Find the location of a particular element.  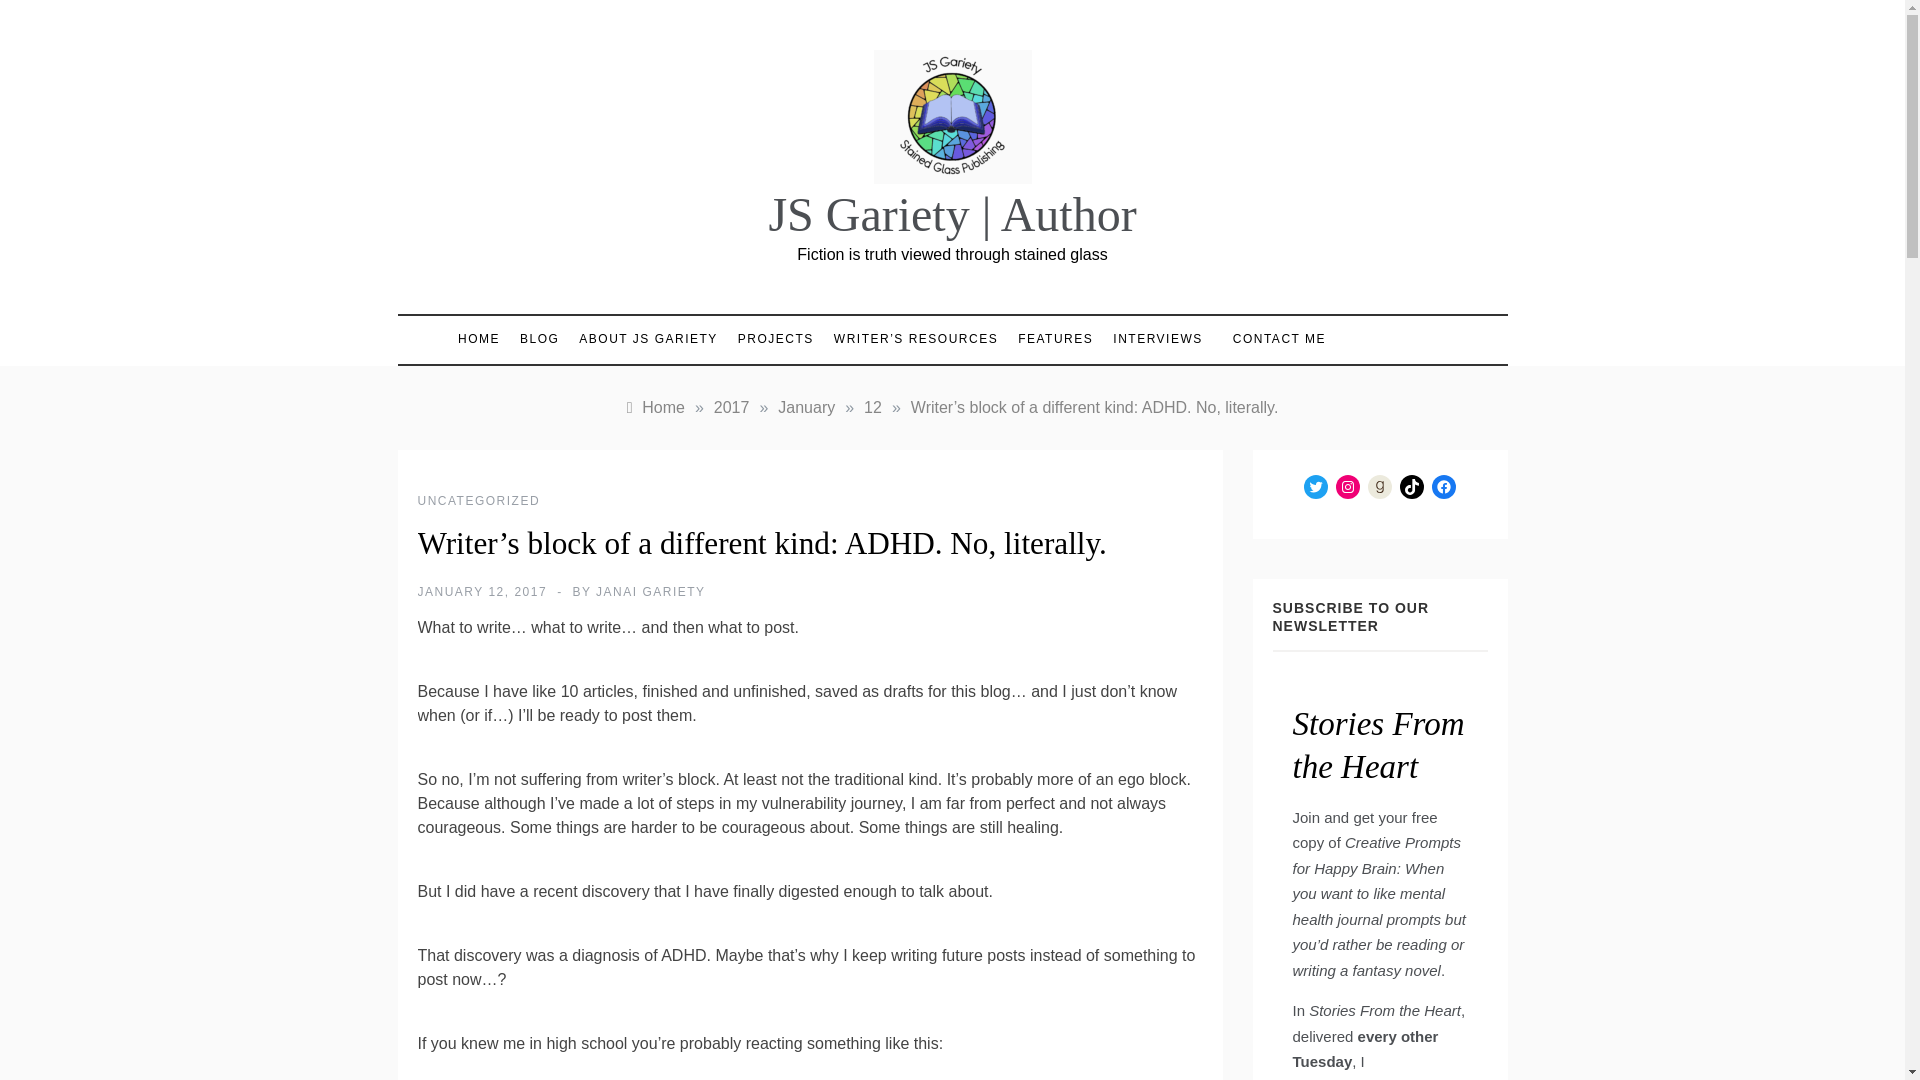

CONTACT ME is located at coordinates (1270, 338).